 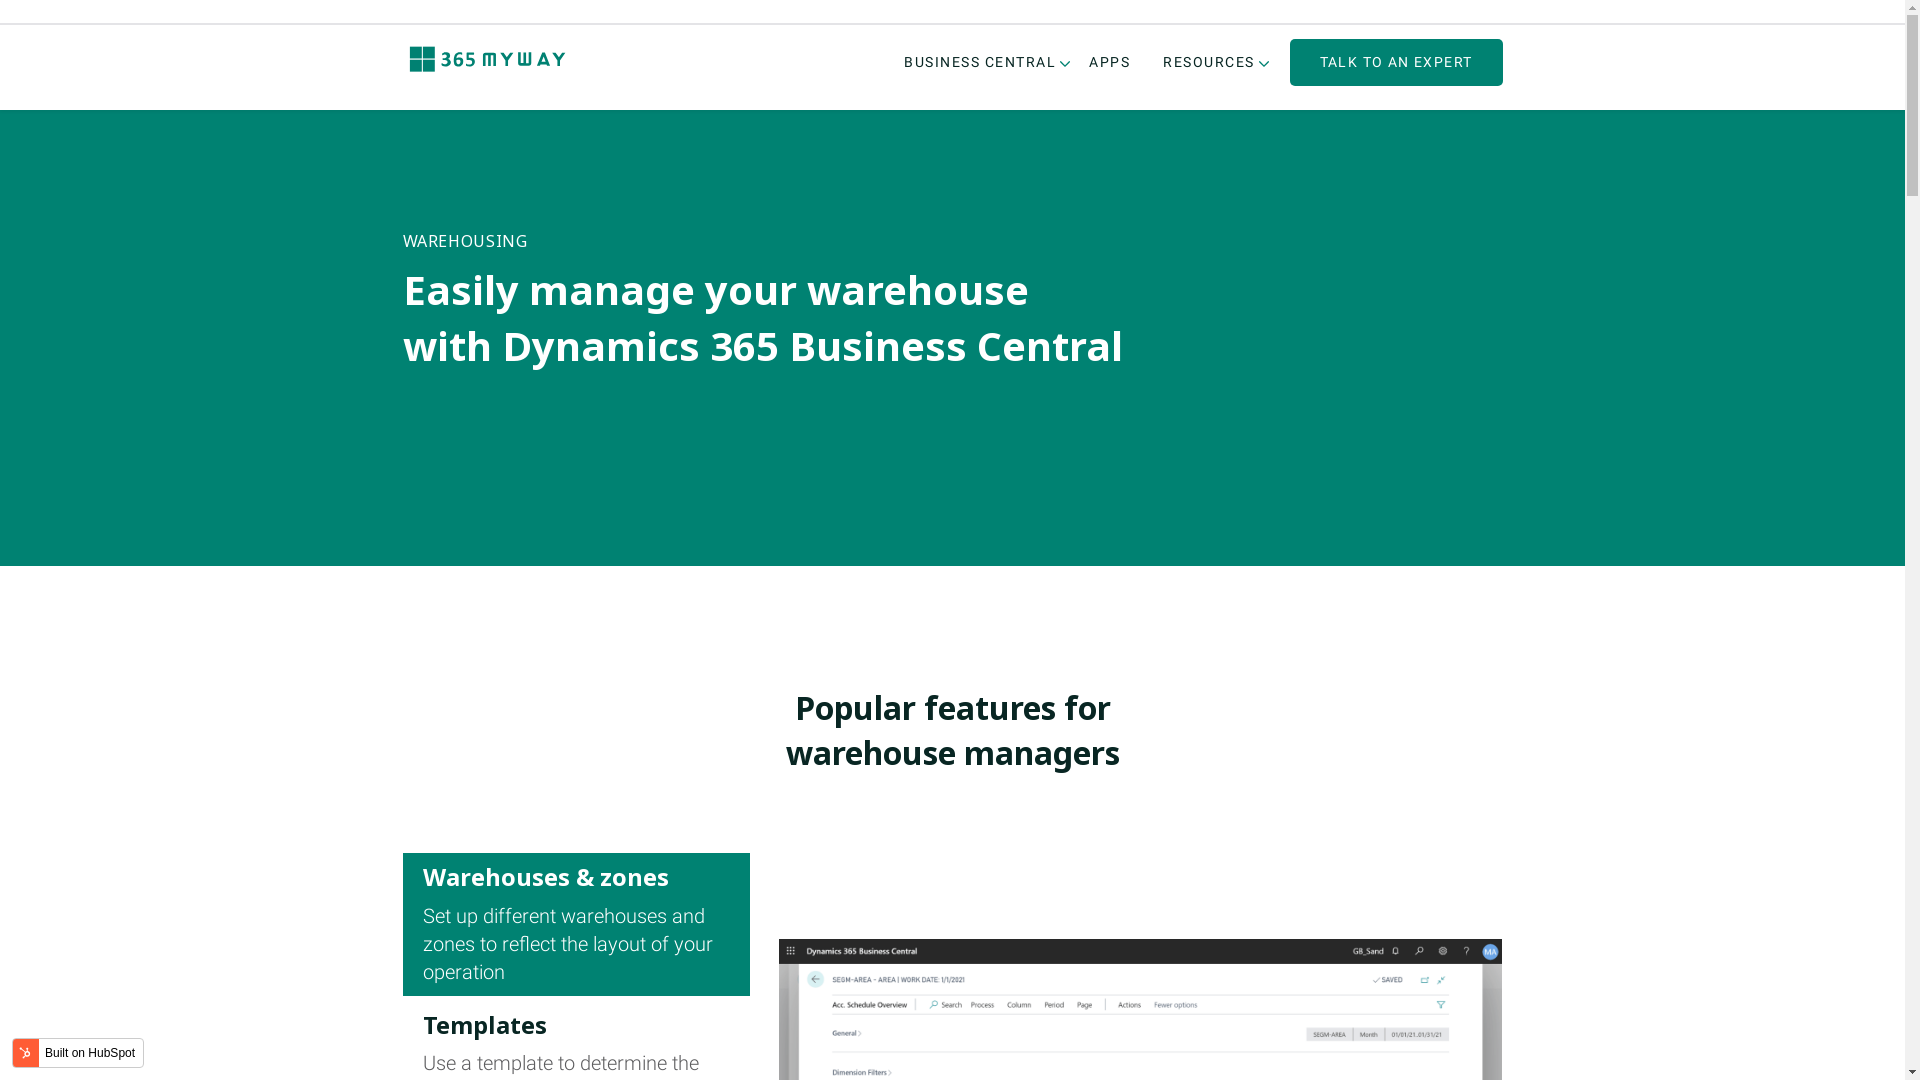 What do you see at coordinates (980, 62) in the screenshot?
I see `BUSINESS CENTRAL` at bounding box center [980, 62].